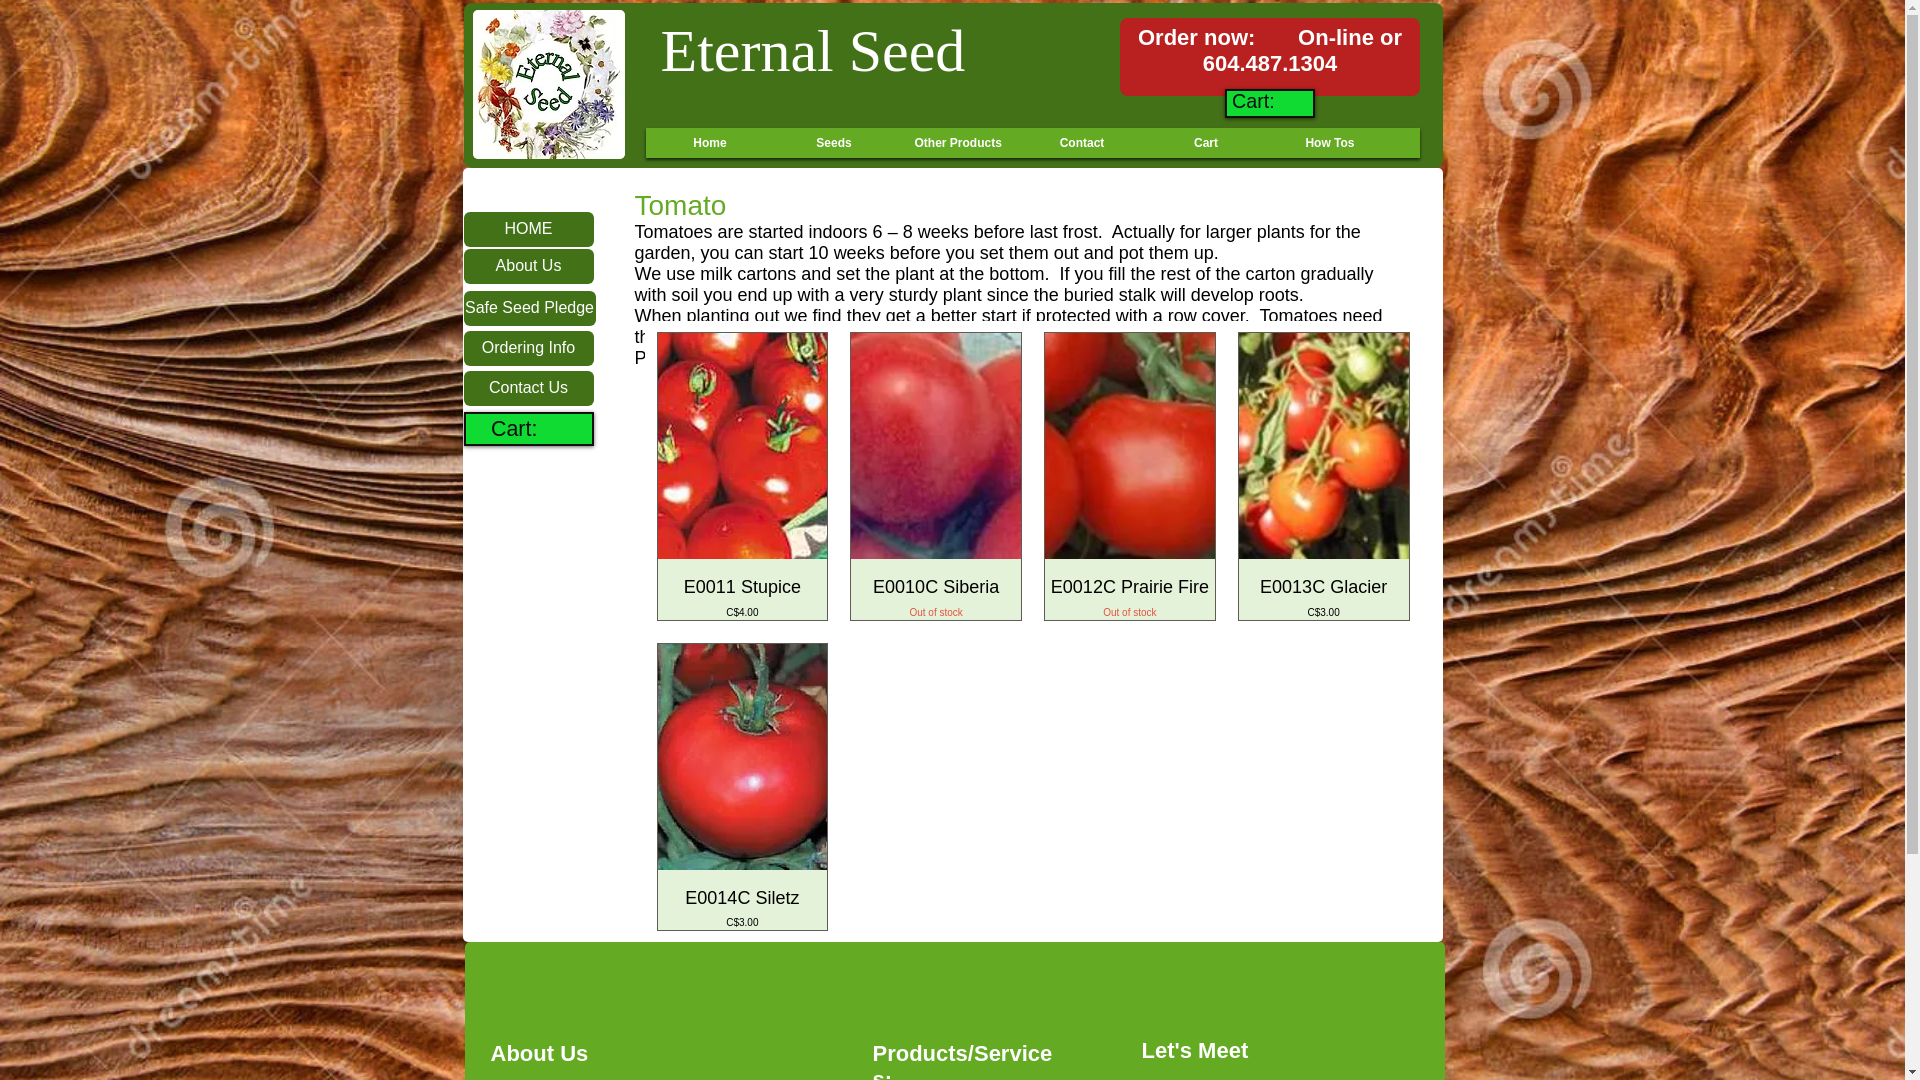  What do you see at coordinates (528, 388) in the screenshot?
I see `Contact Us` at bounding box center [528, 388].